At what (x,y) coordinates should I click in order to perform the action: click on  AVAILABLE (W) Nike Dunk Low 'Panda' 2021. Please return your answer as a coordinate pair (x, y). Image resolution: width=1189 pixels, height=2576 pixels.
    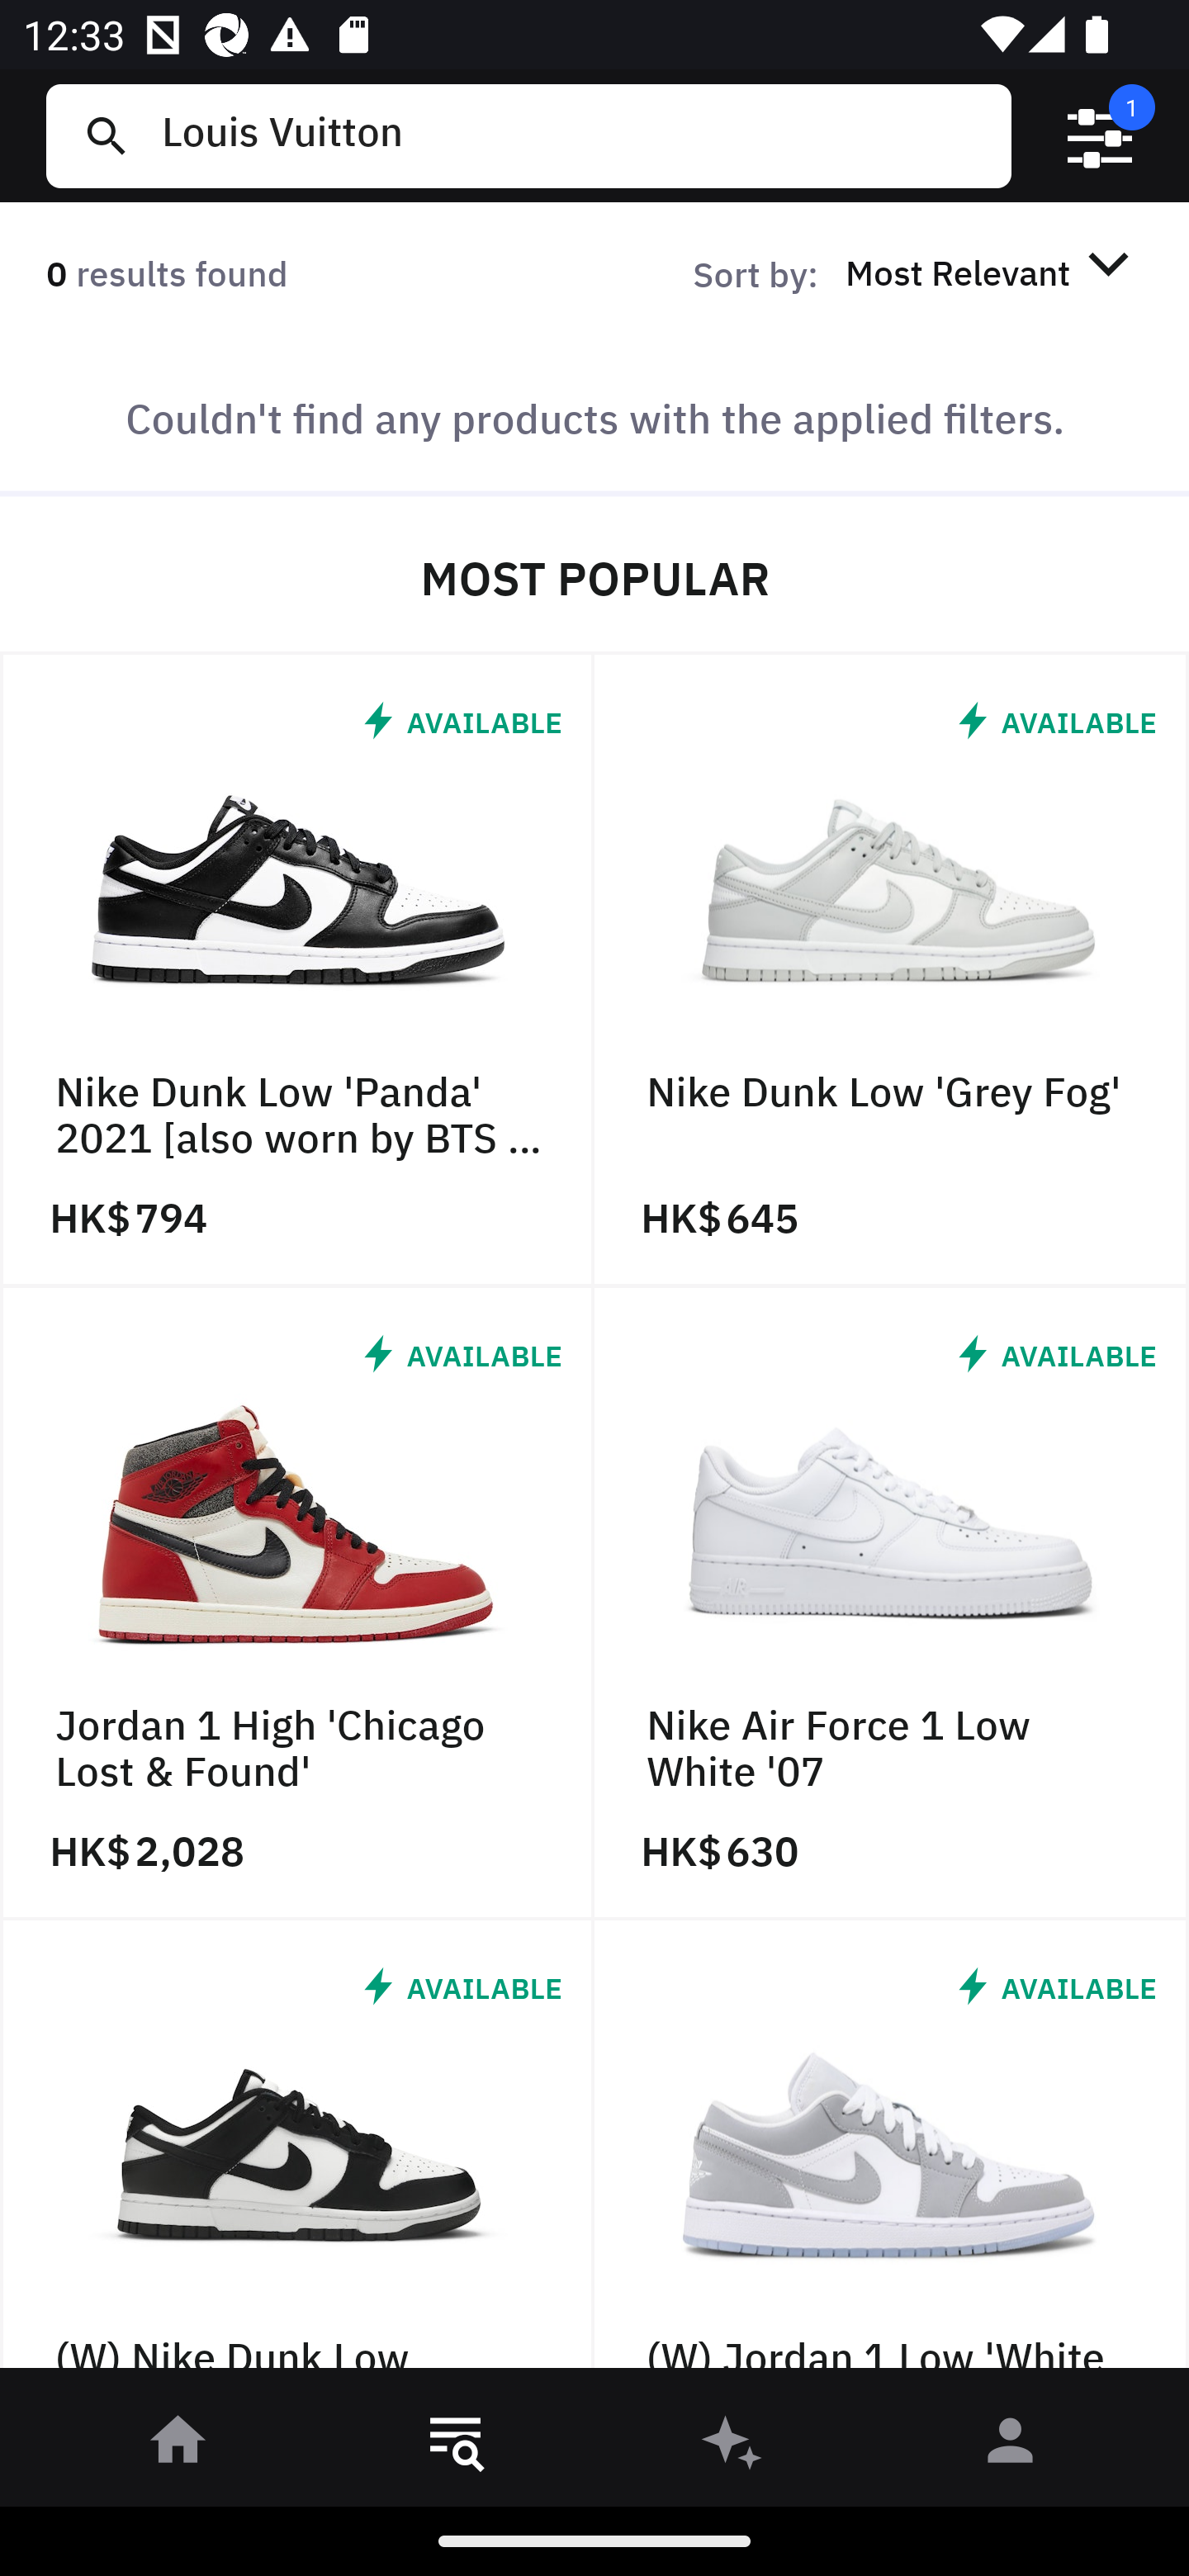
    Looking at the image, I should click on (297, 2152).